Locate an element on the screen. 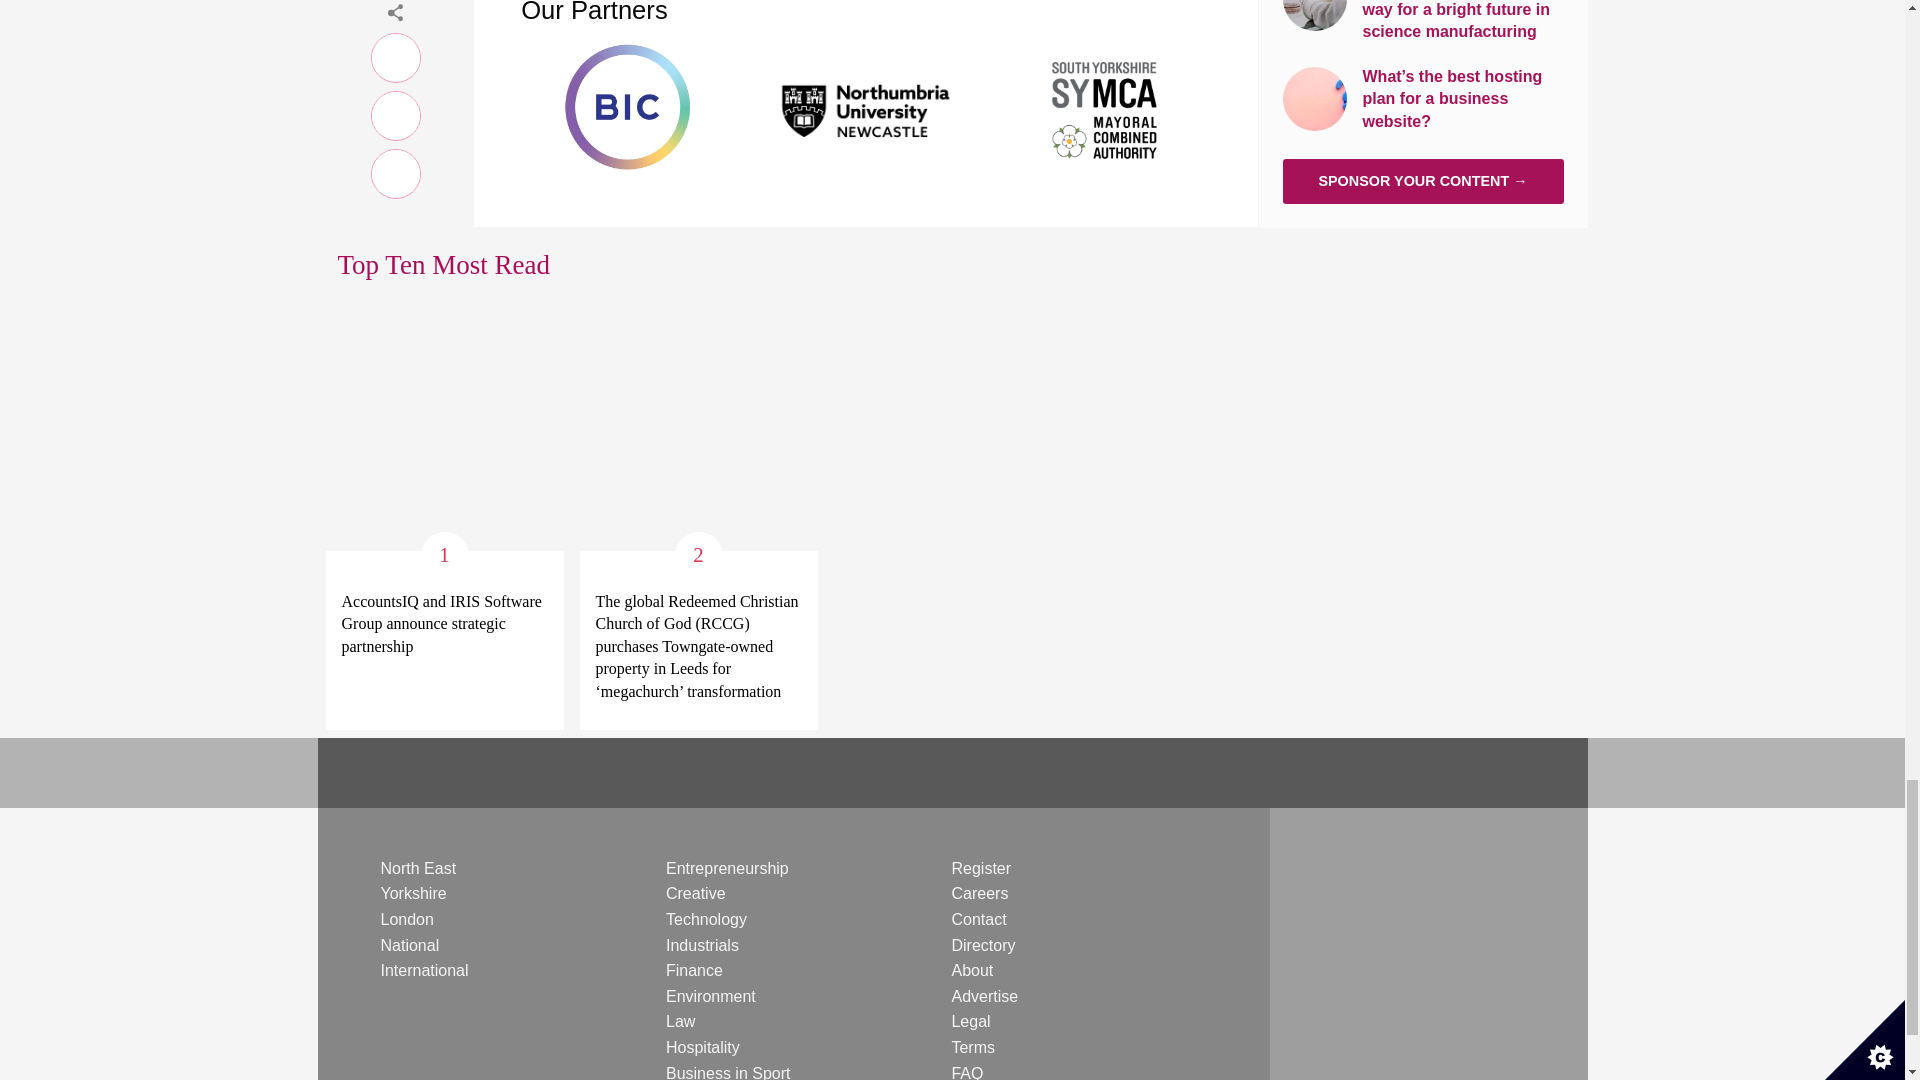  National is located at coordinates (410, 945).